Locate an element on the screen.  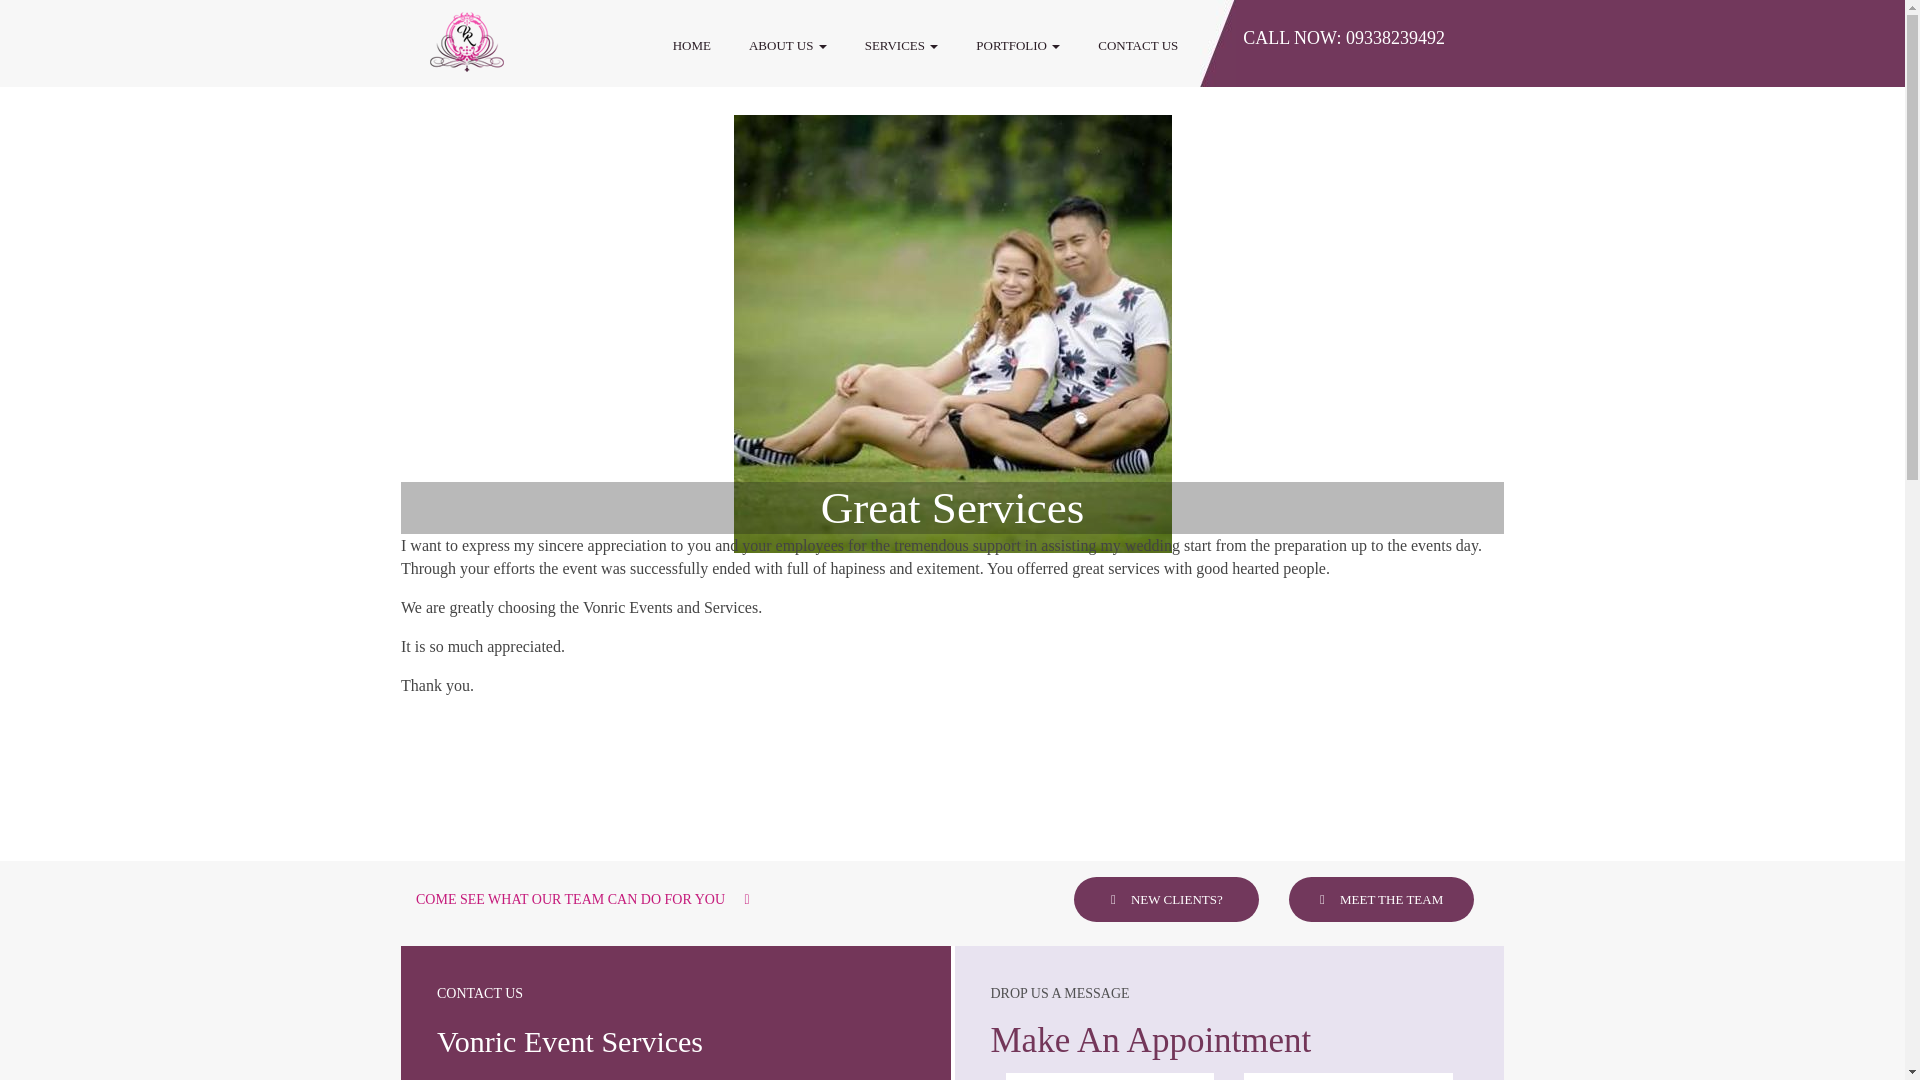
MEET THE TEAM is located at coordinates (1381, 899).